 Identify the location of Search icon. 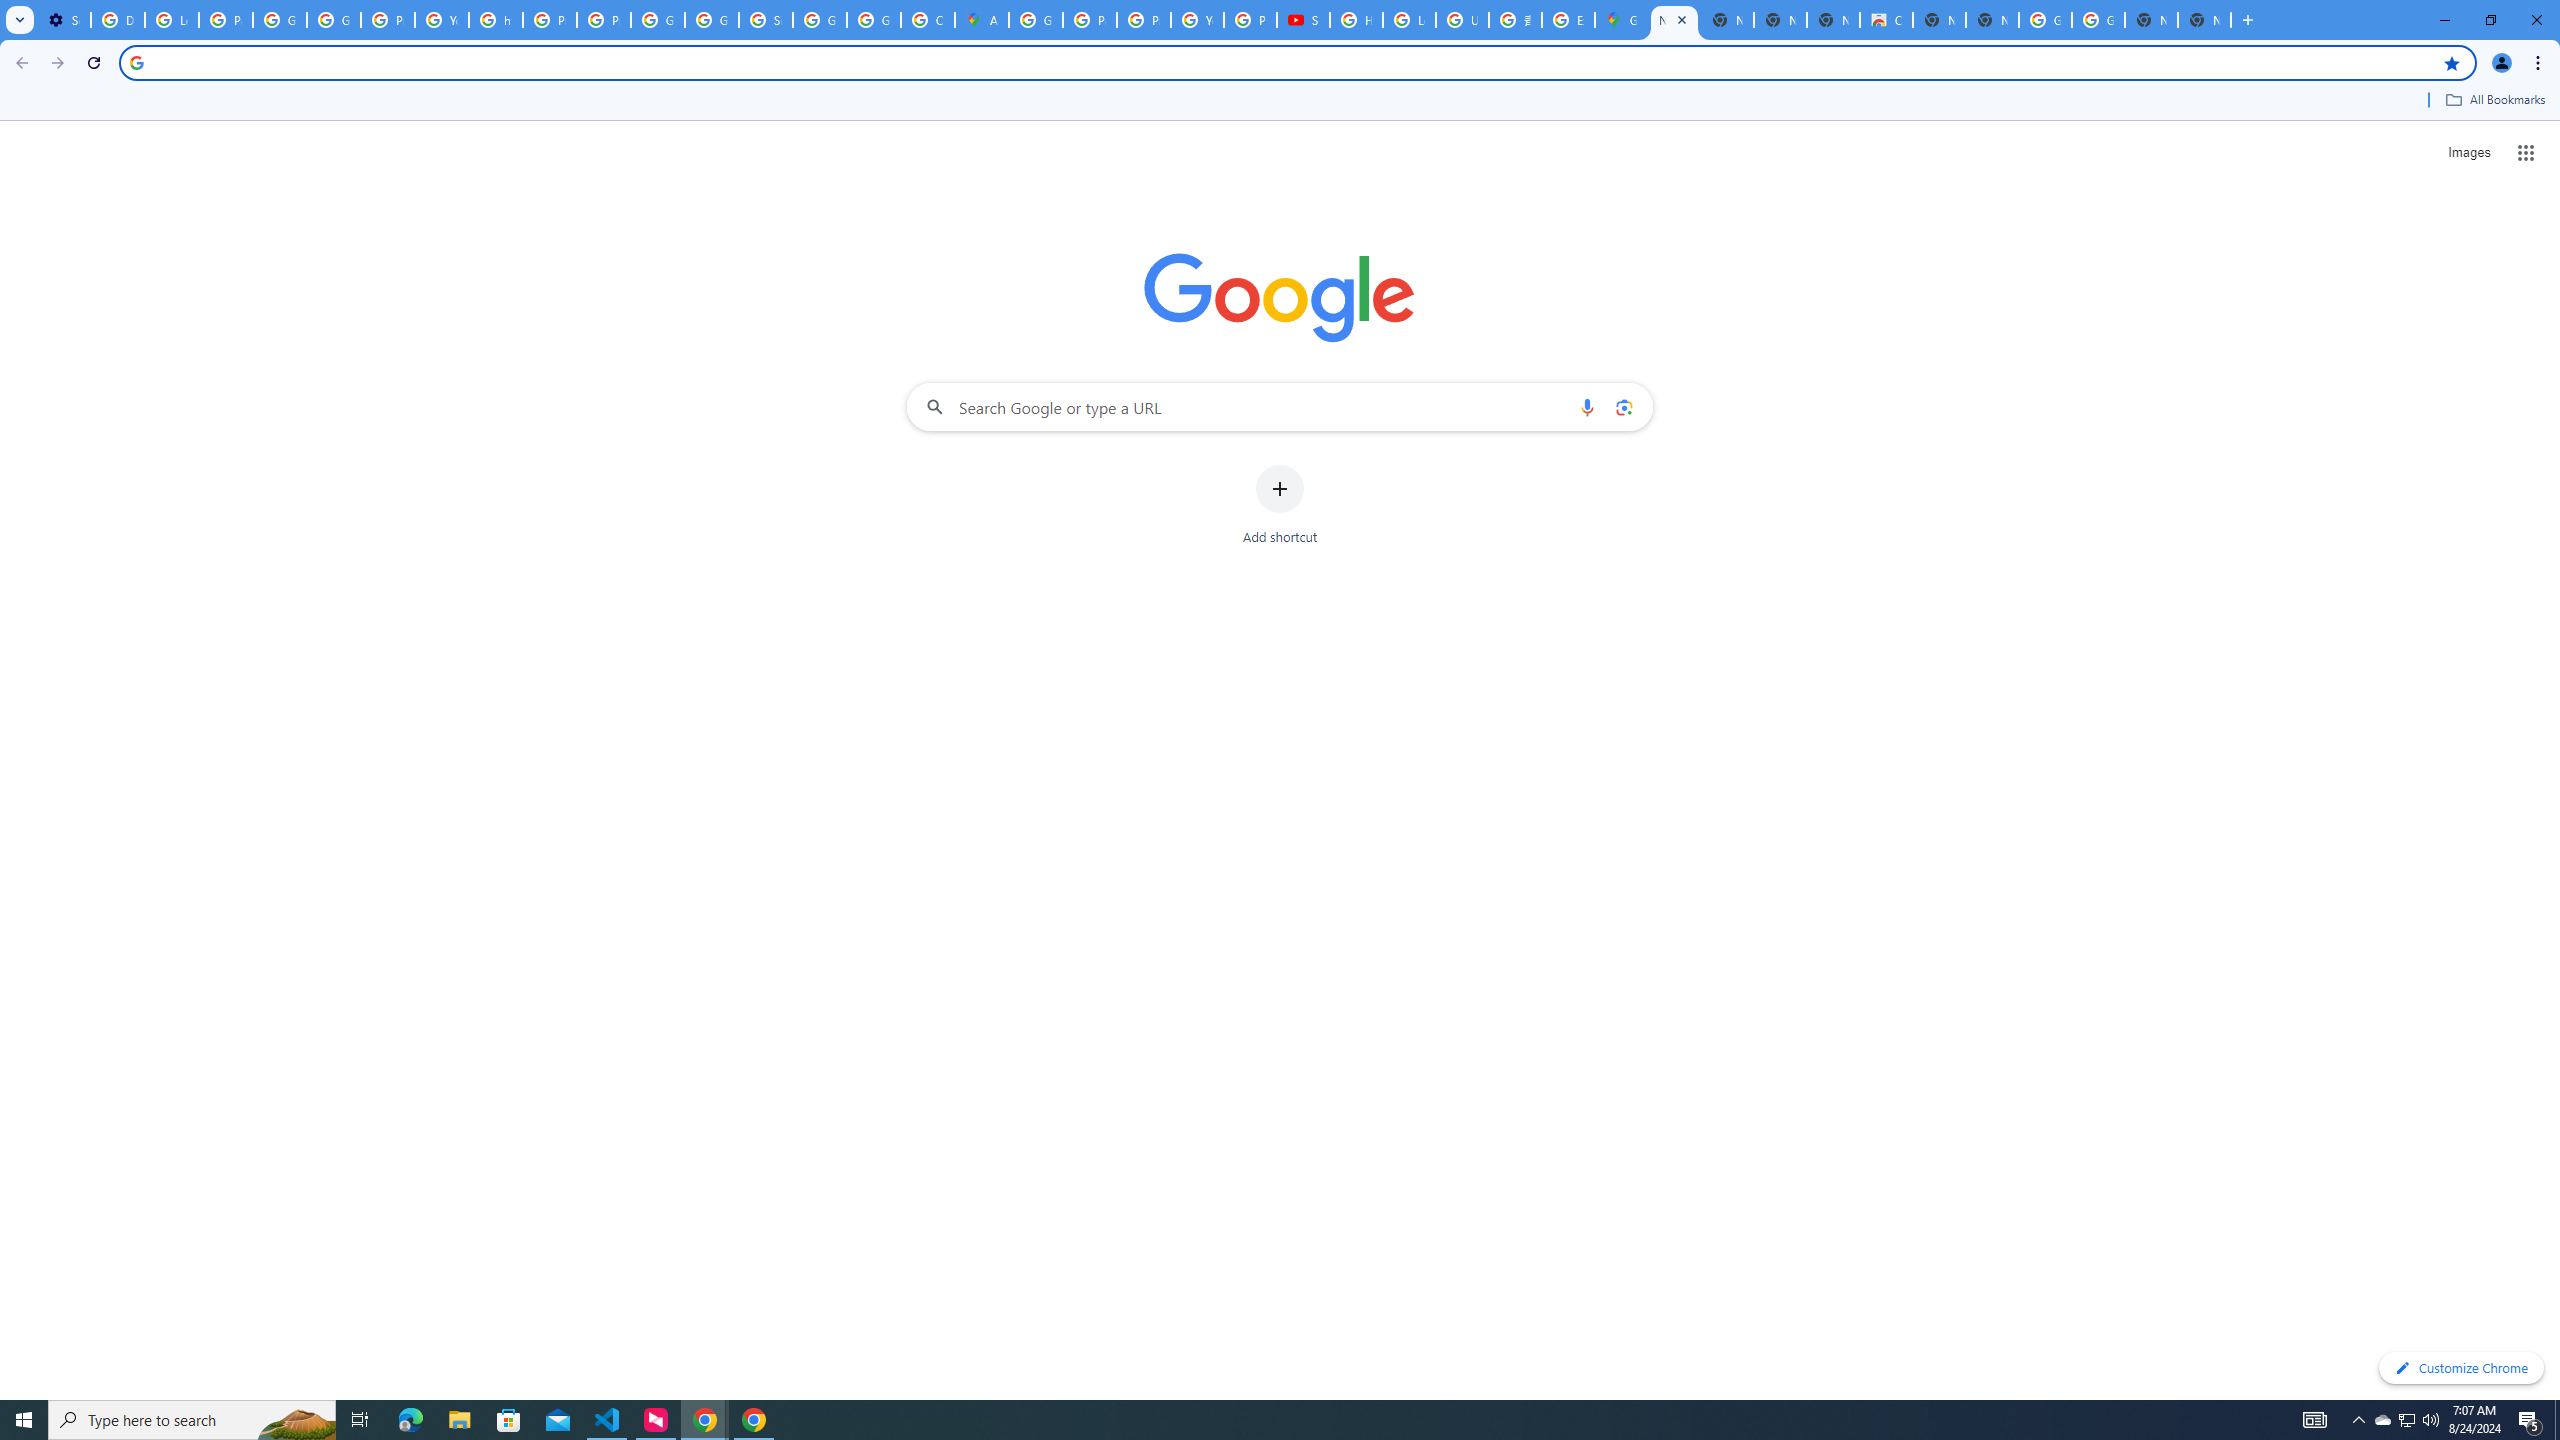
(136, 62).